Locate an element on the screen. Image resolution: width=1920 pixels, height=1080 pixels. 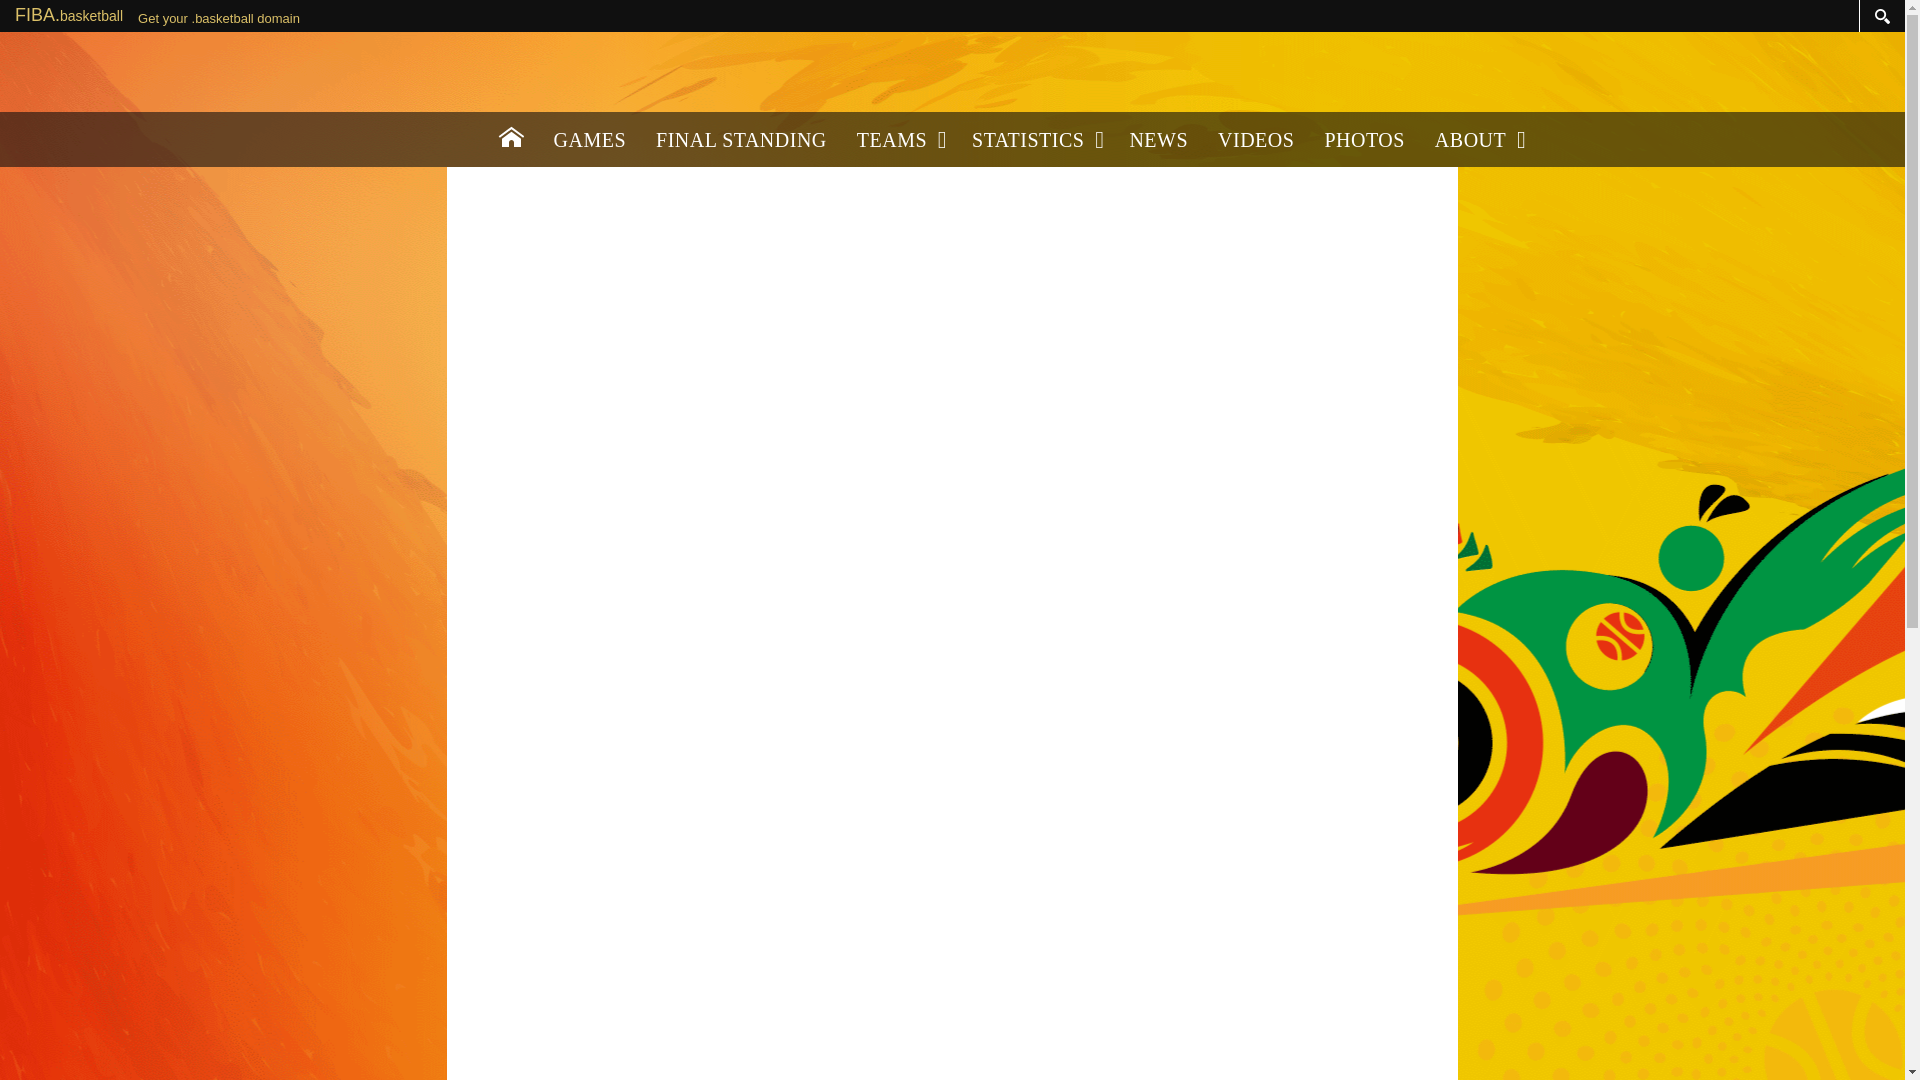
Get your .basketball domain is located at coordinates (218, 18).